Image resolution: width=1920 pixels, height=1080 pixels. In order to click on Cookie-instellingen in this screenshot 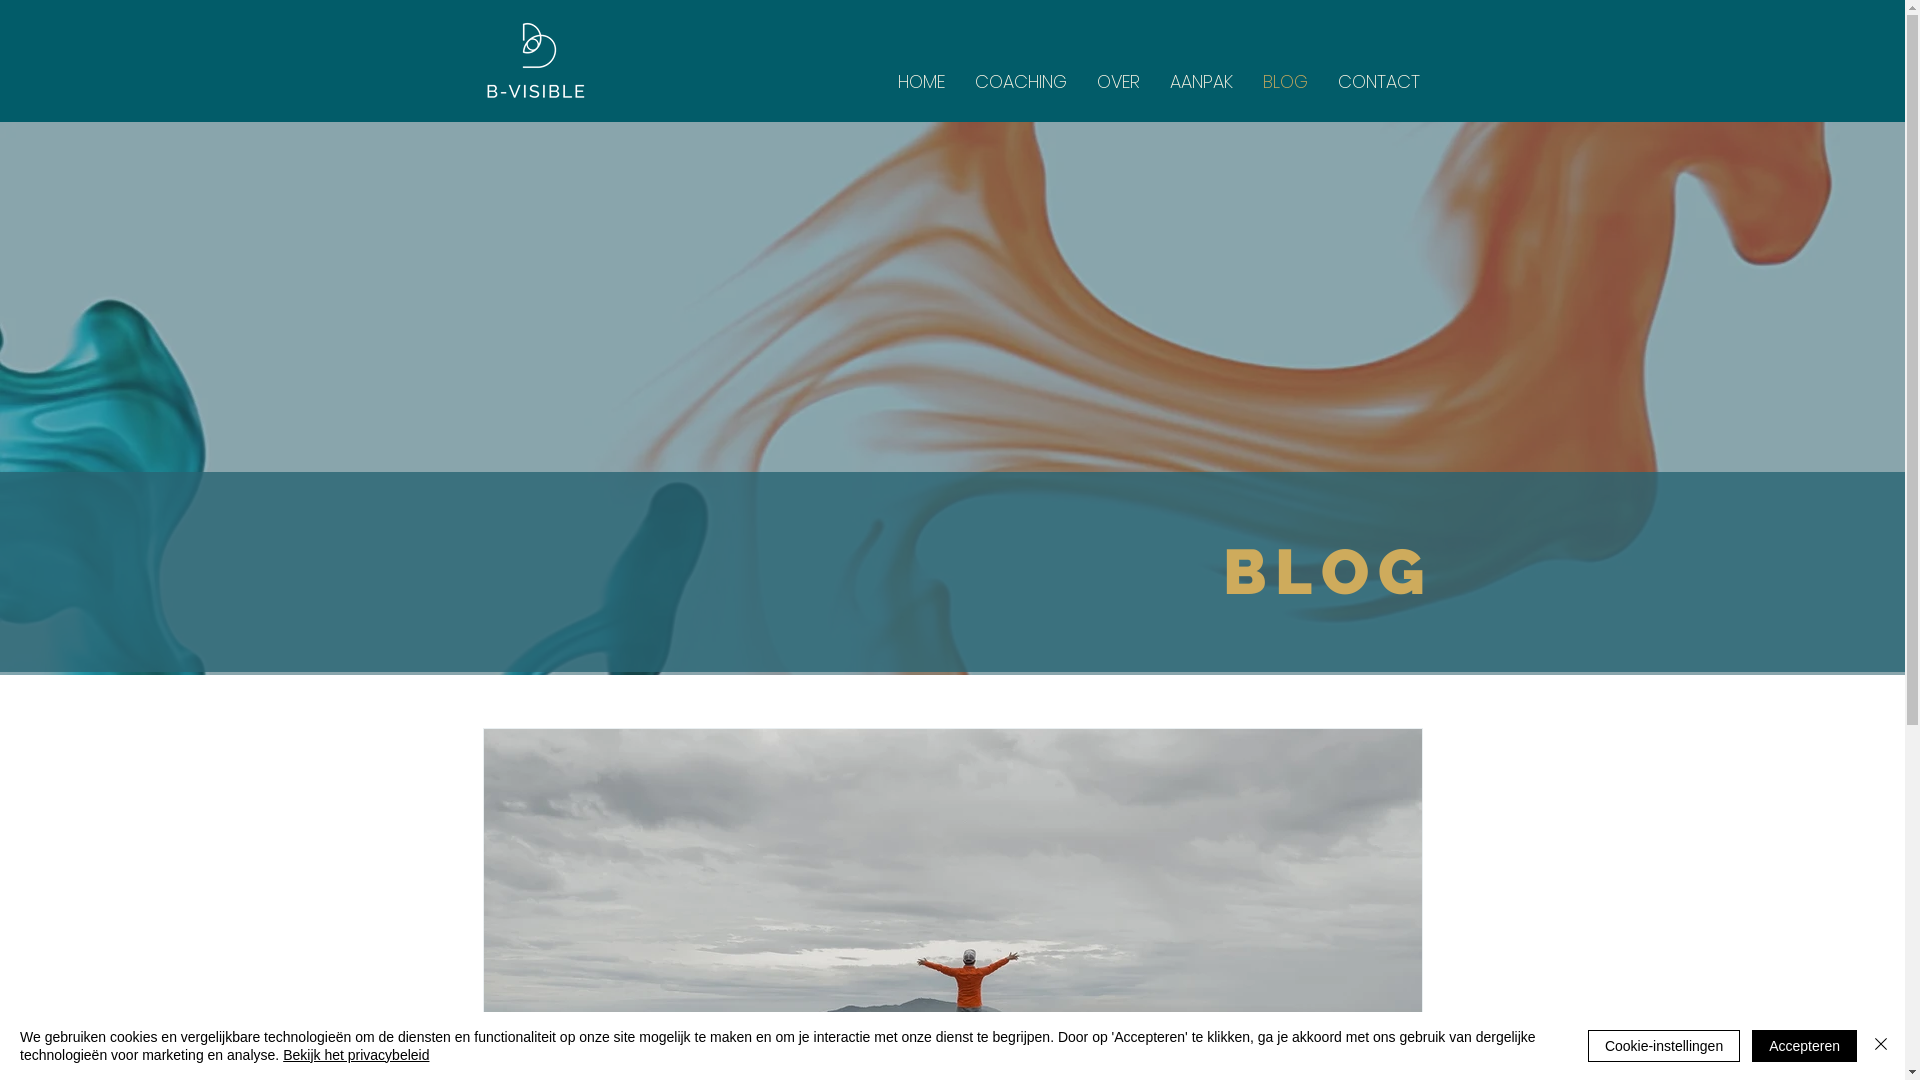, I will do `click(1664, 1046)`.